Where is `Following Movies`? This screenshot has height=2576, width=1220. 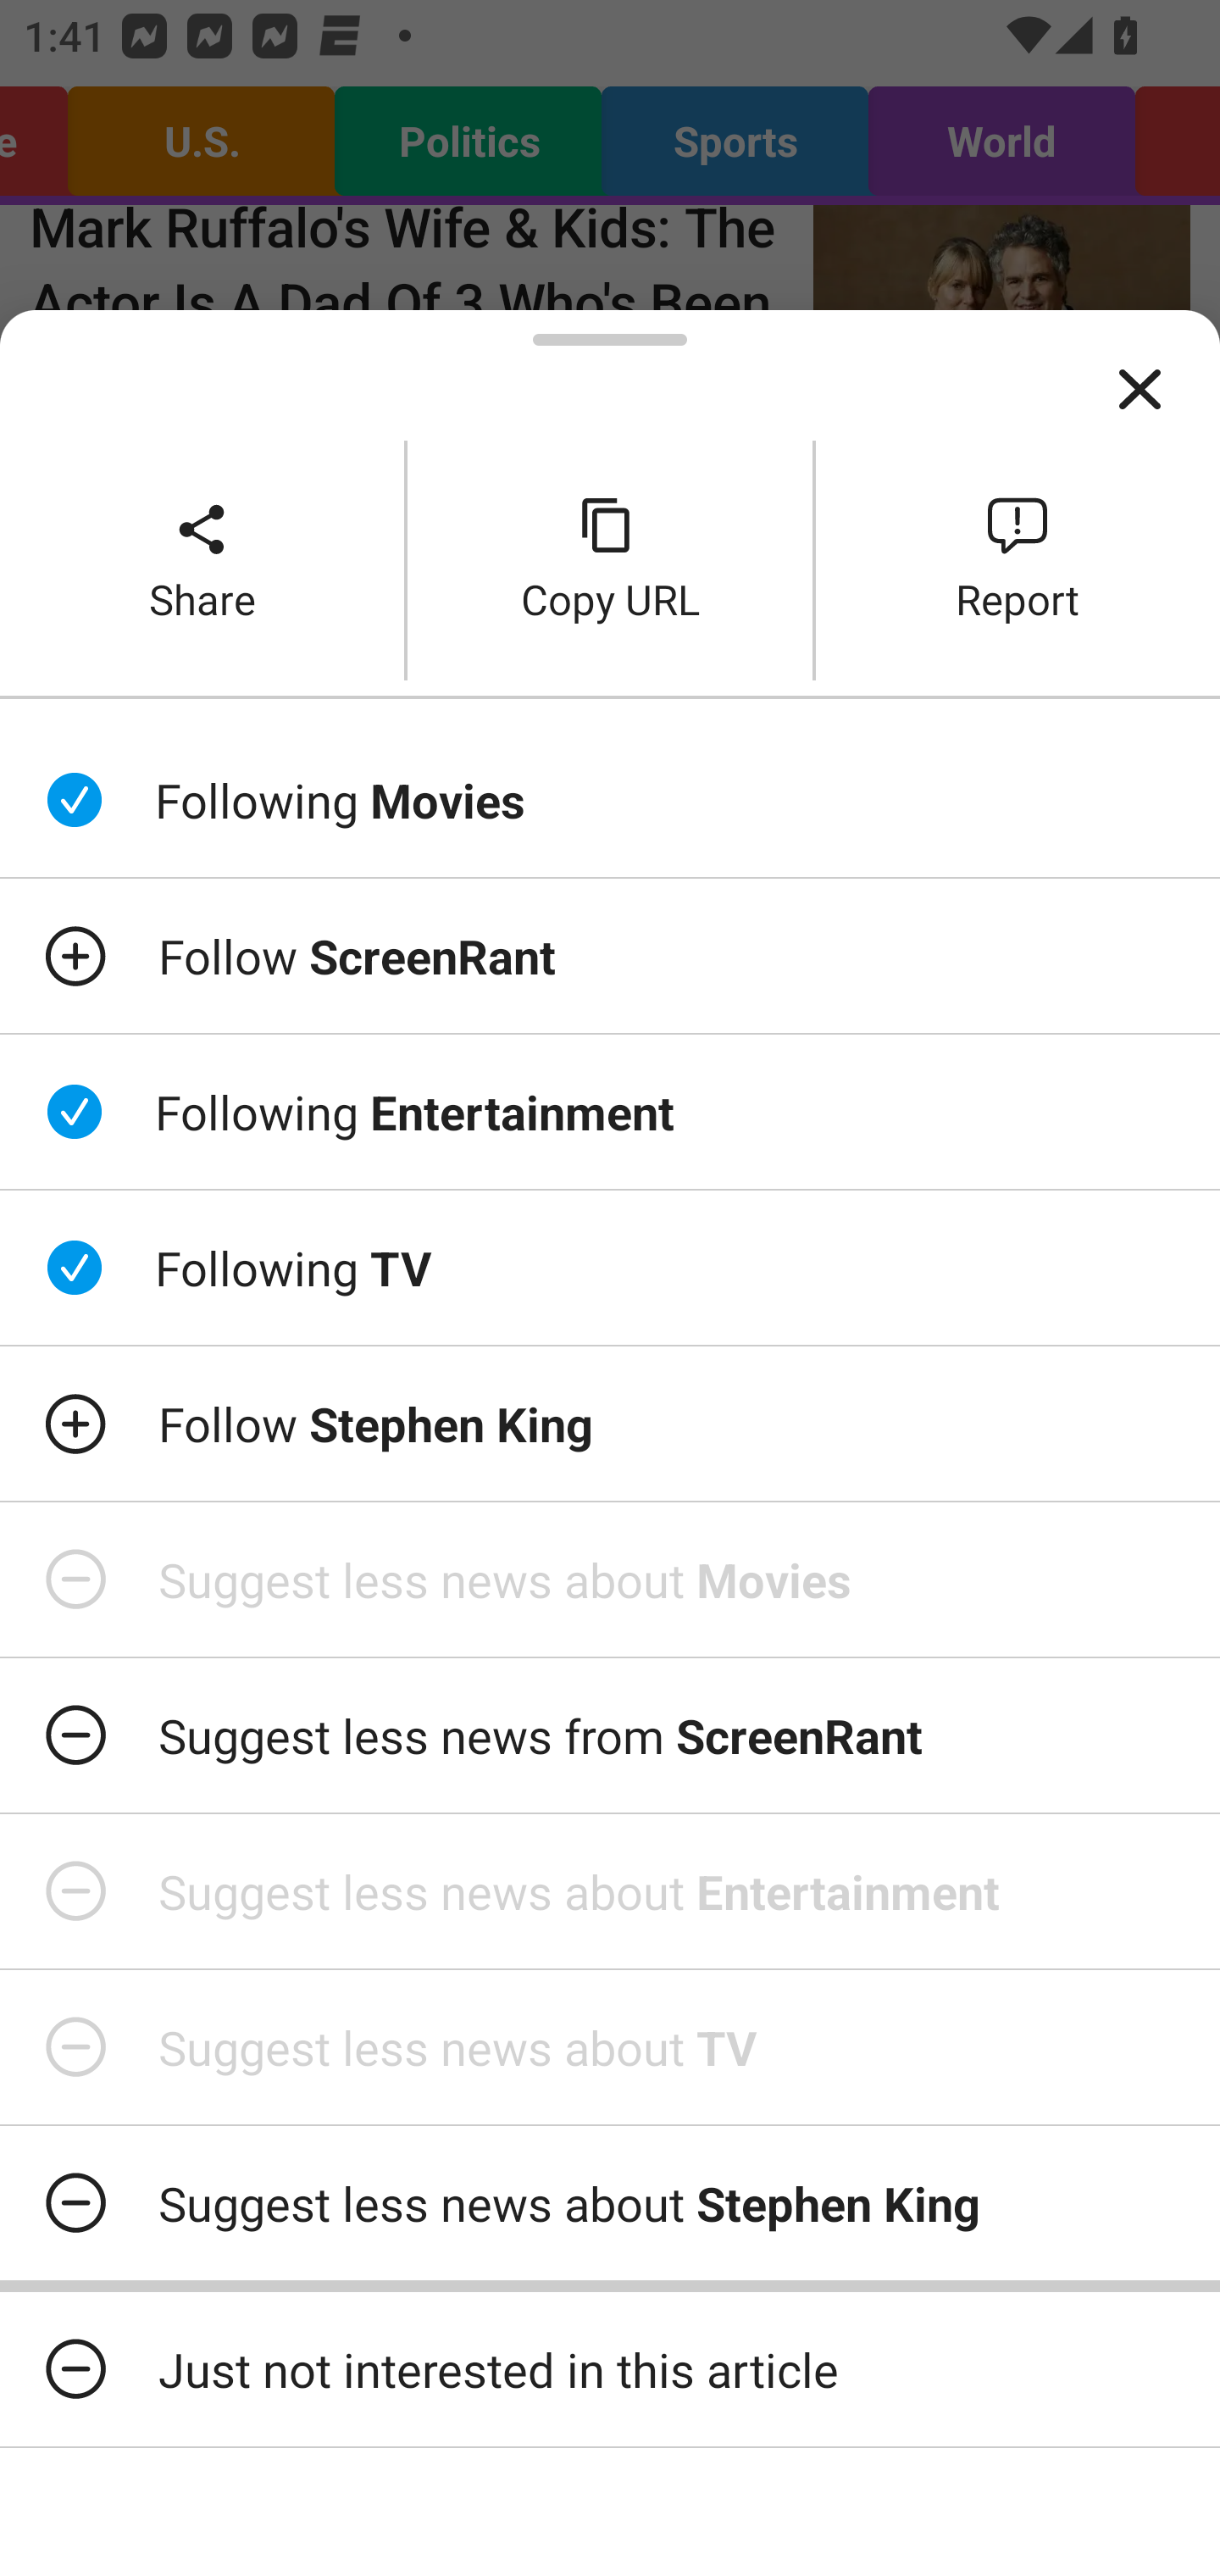
Following Movies is located at coordinates (610, 800).